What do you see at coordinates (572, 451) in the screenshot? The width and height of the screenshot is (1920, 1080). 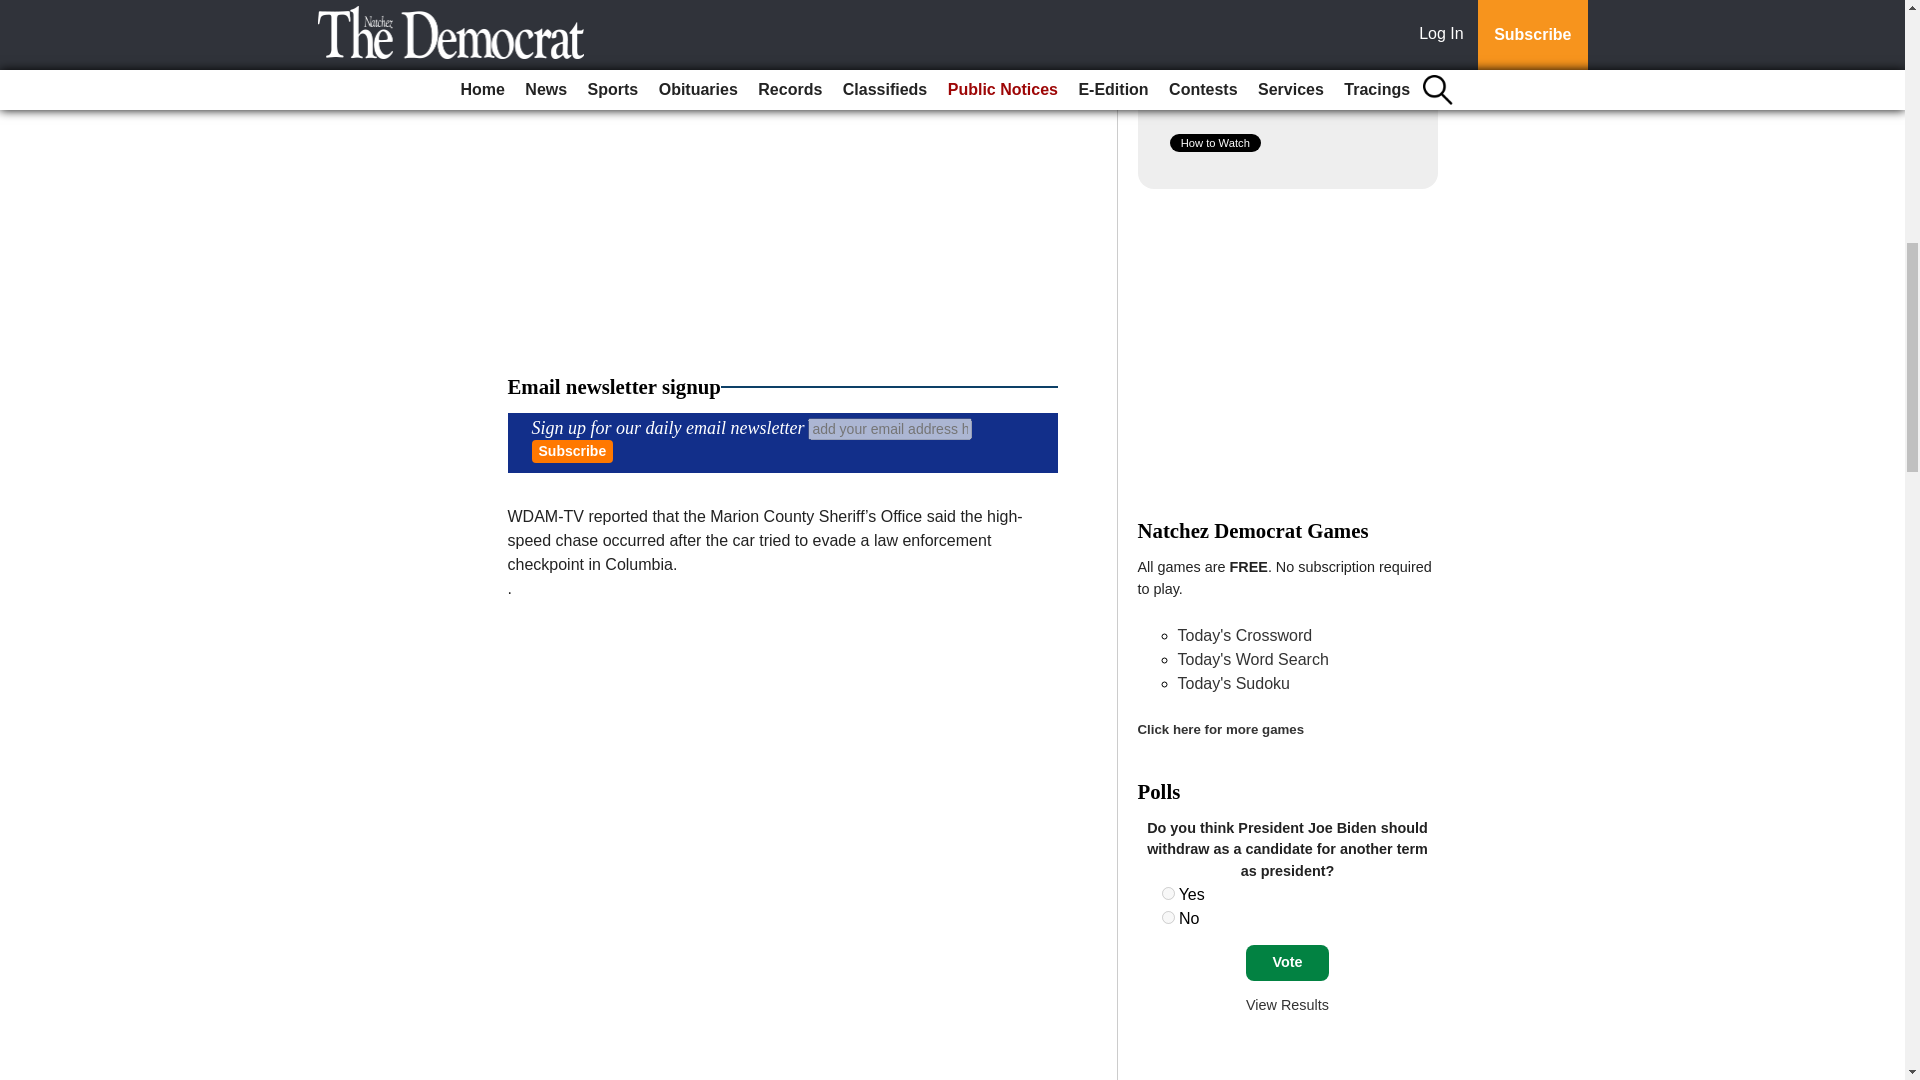 I see `Subscribe` at bounding box center [572, 451].